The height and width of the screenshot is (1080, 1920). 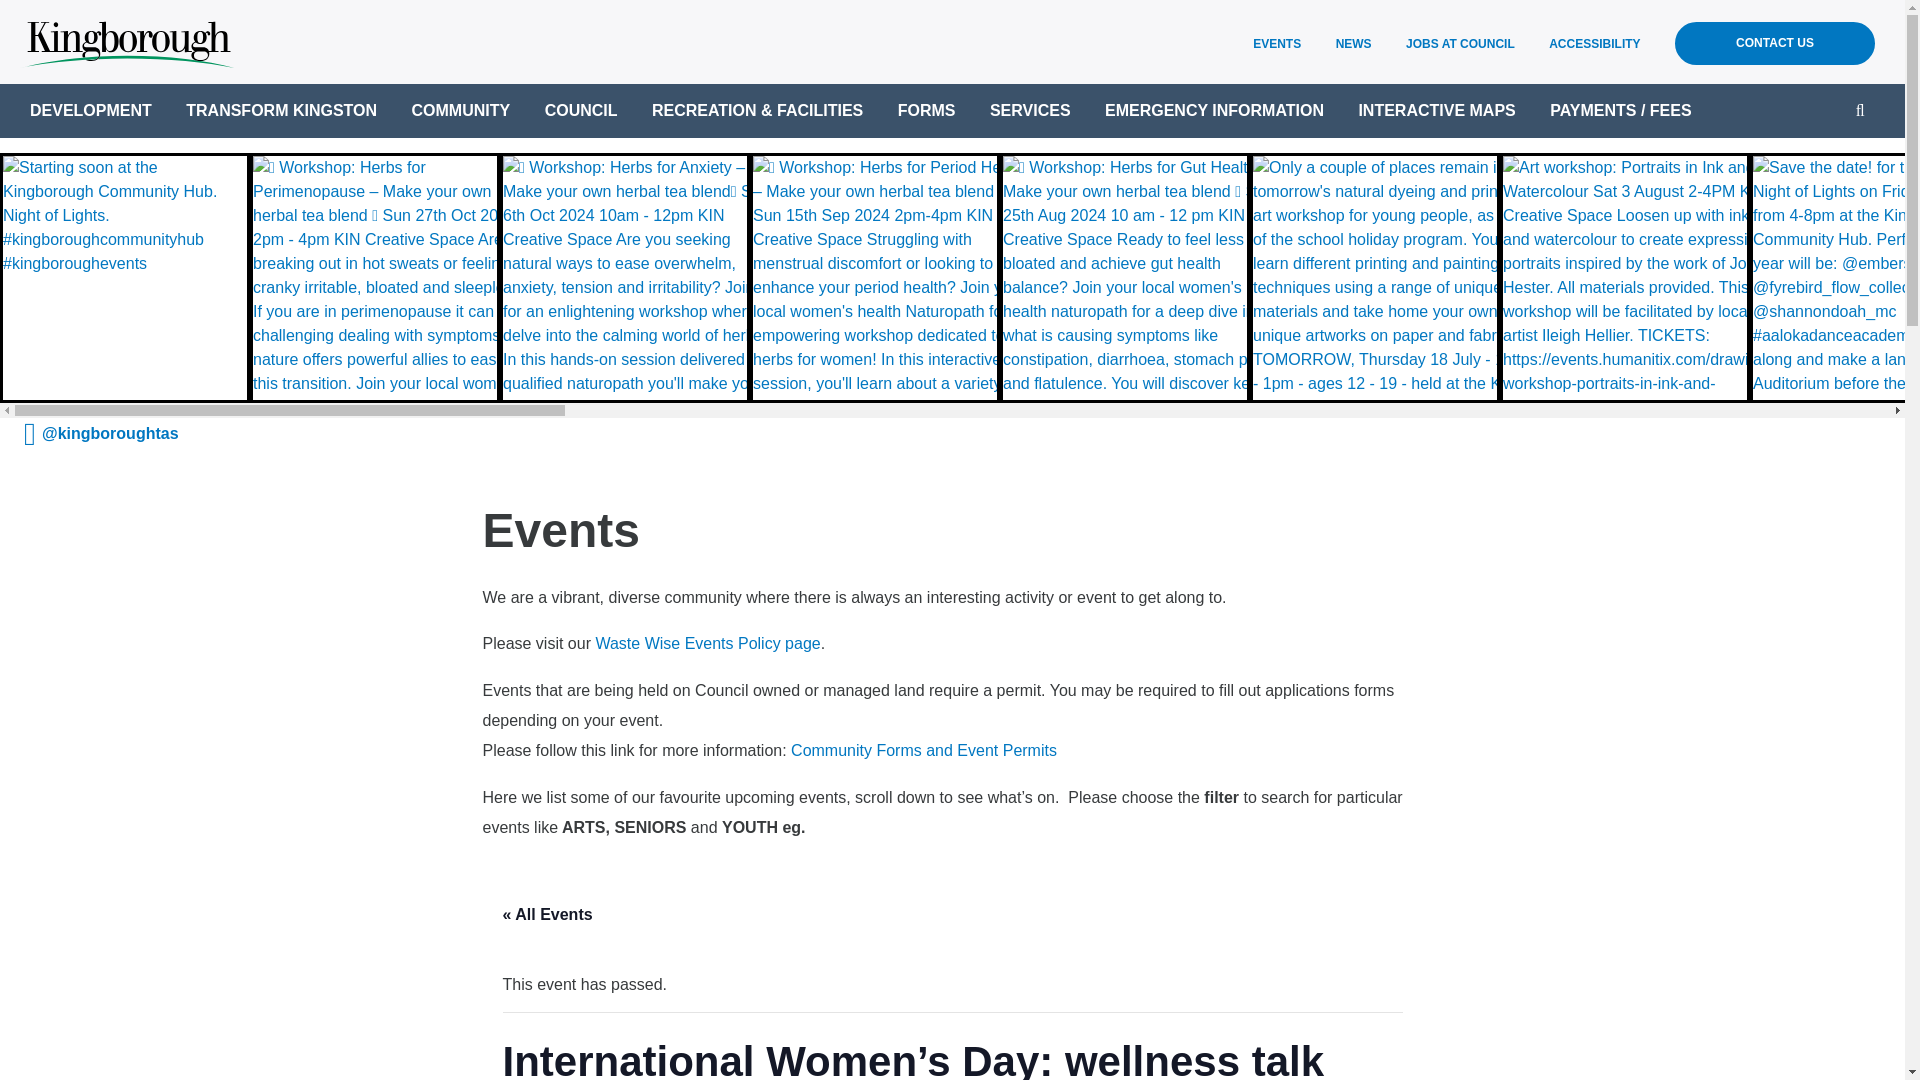 I want to click on TRANSFORM KINGSTON, so click(x=281, y=111).